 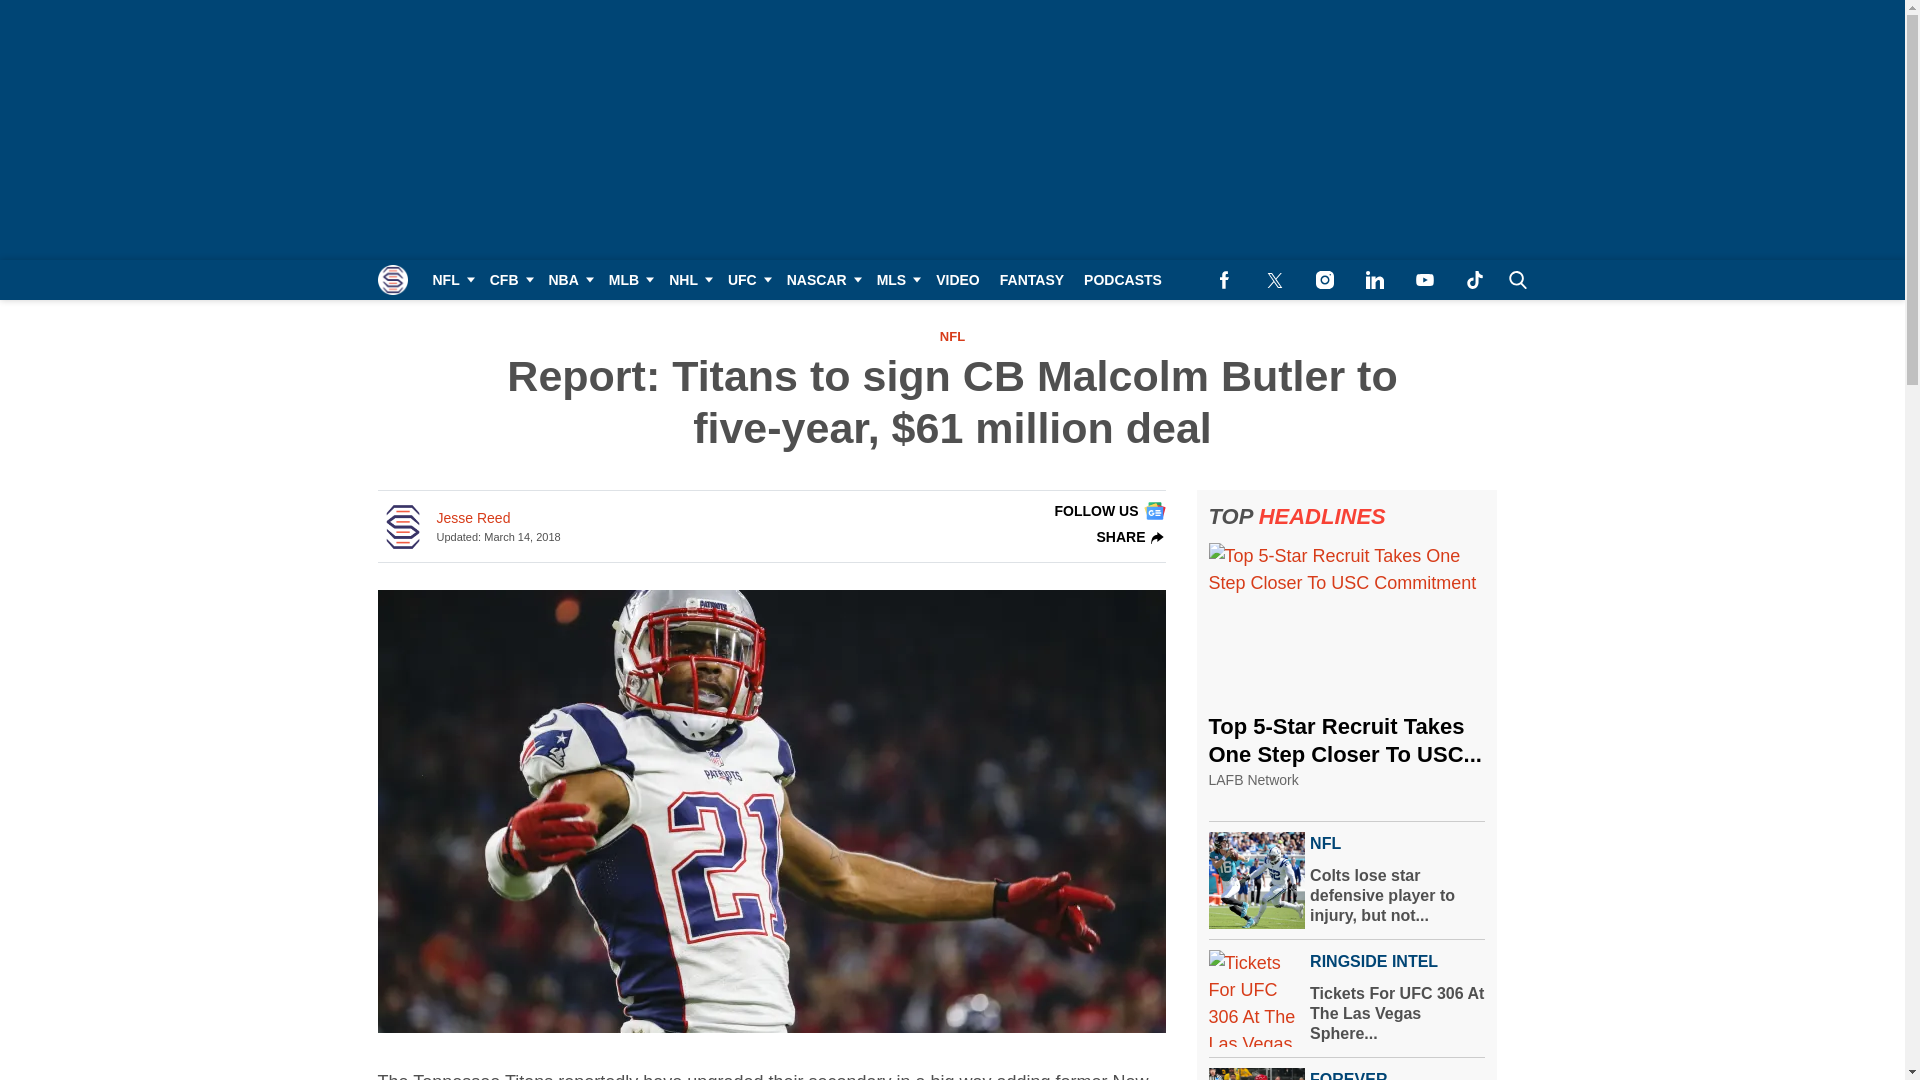 What do you see at coordinates (1374, 280) in the screenshot?
I see `Connect with us on LinkedIn` at bounding box center [1374, 280].